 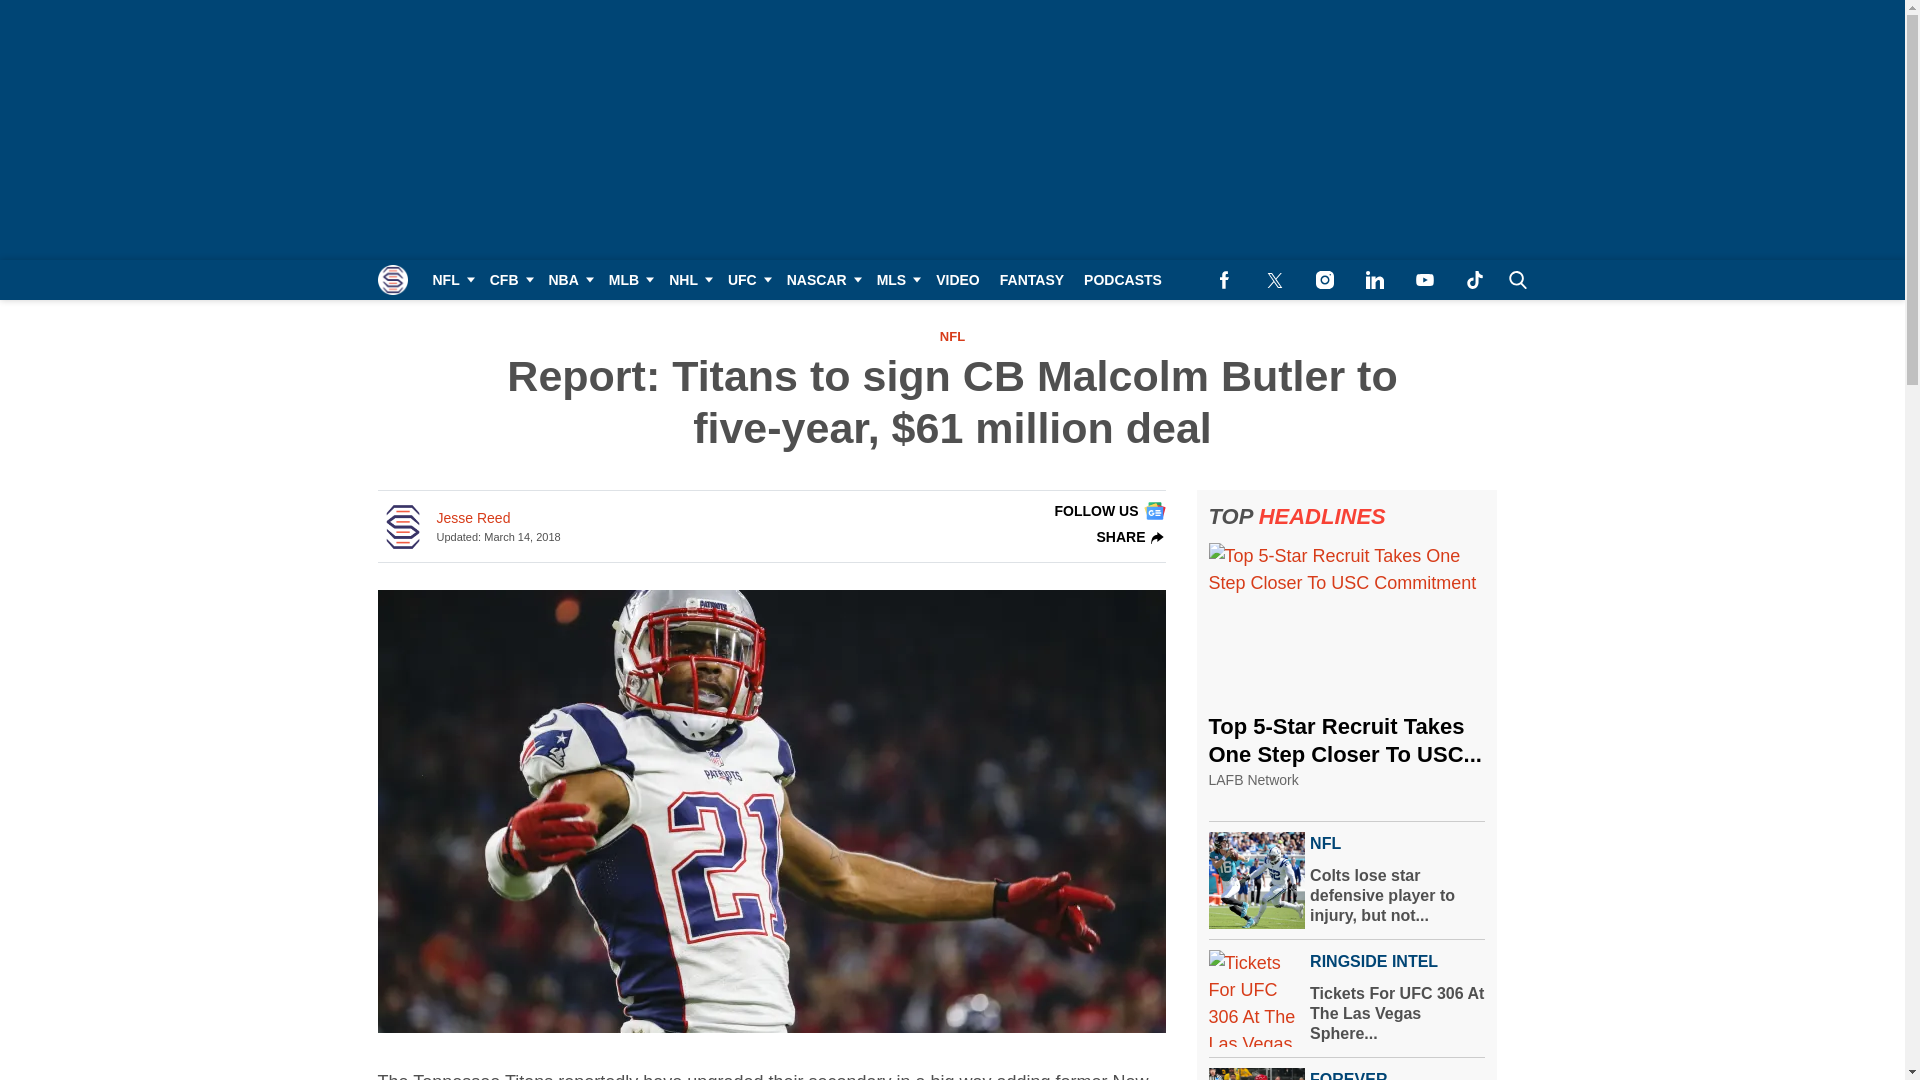 What do you see at coordinates (1374, 280) in the screenshot?
I see `Connect with us on LinkedIn` at bounding box center [1374, 280].